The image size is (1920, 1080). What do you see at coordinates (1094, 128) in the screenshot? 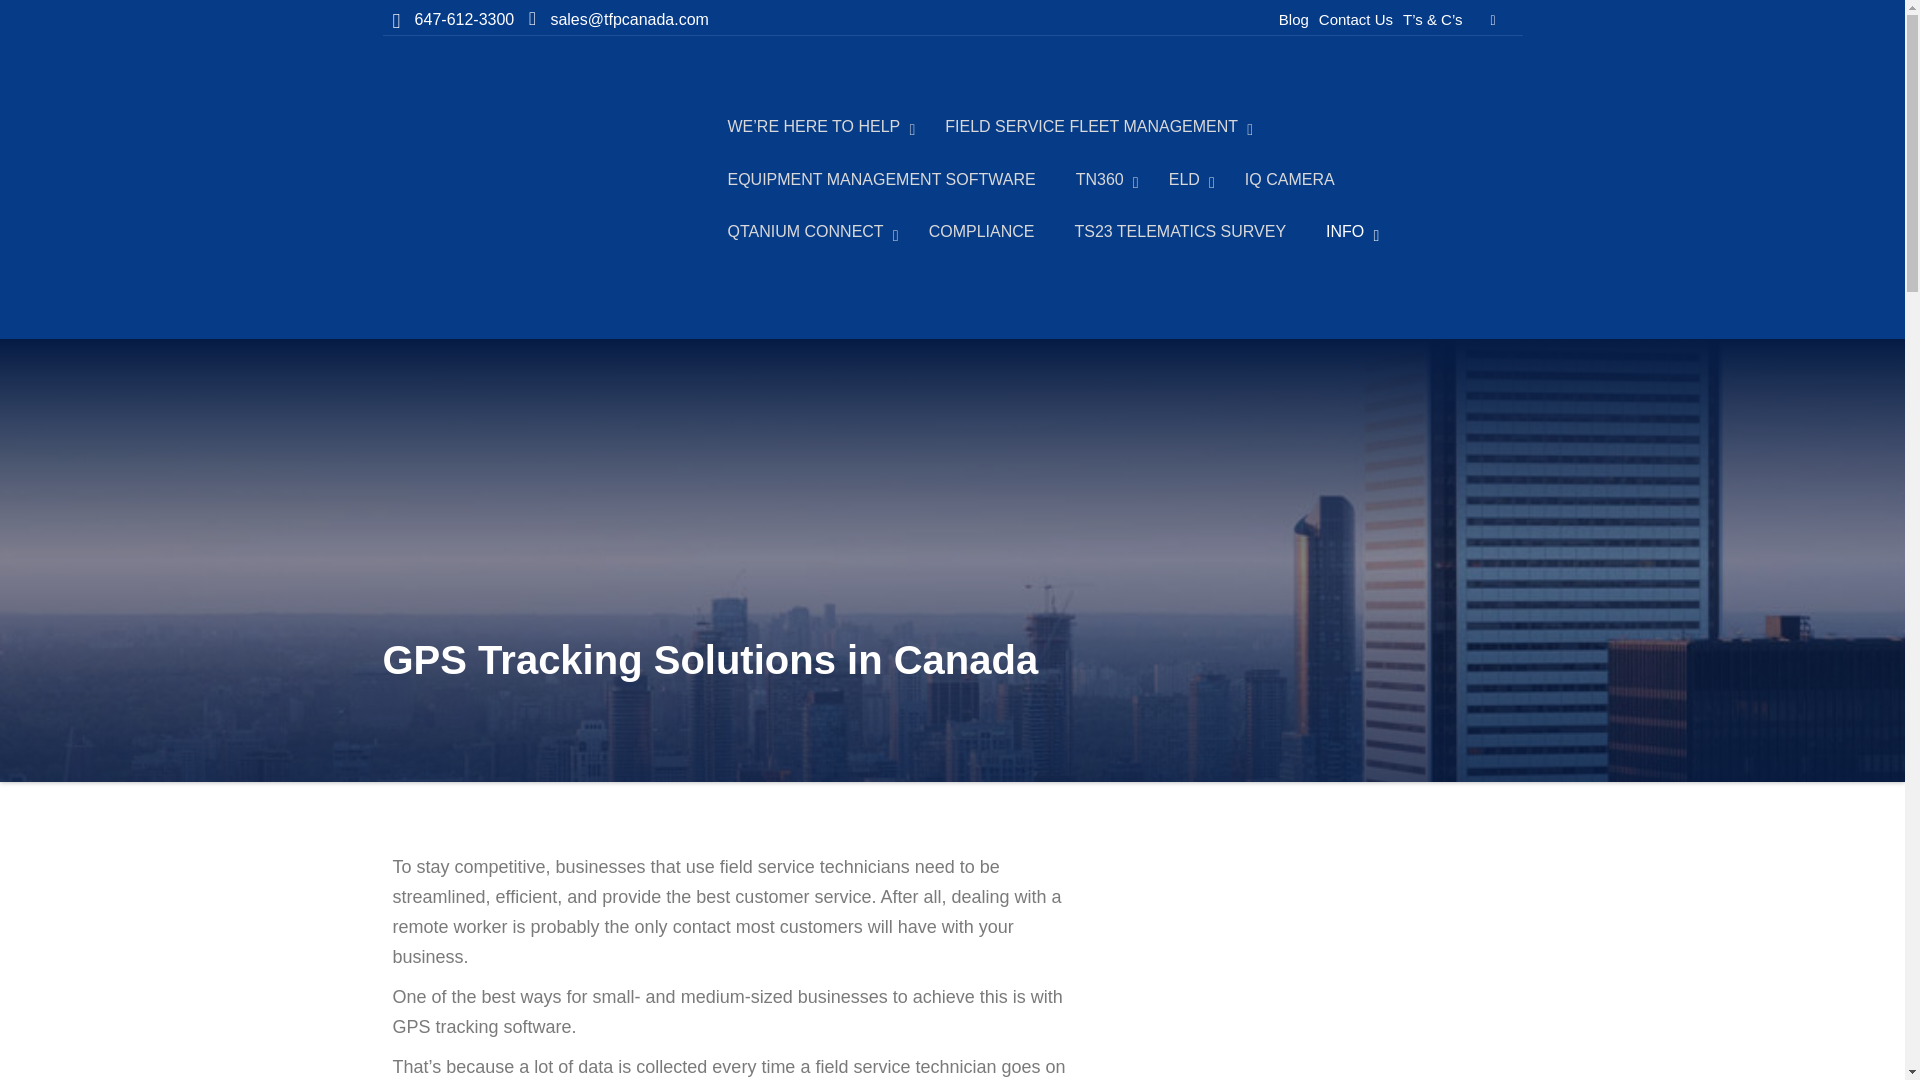
I see `FIELD SERVICE FLEET MANAGEMENT` at bounding box center [1094, 128].